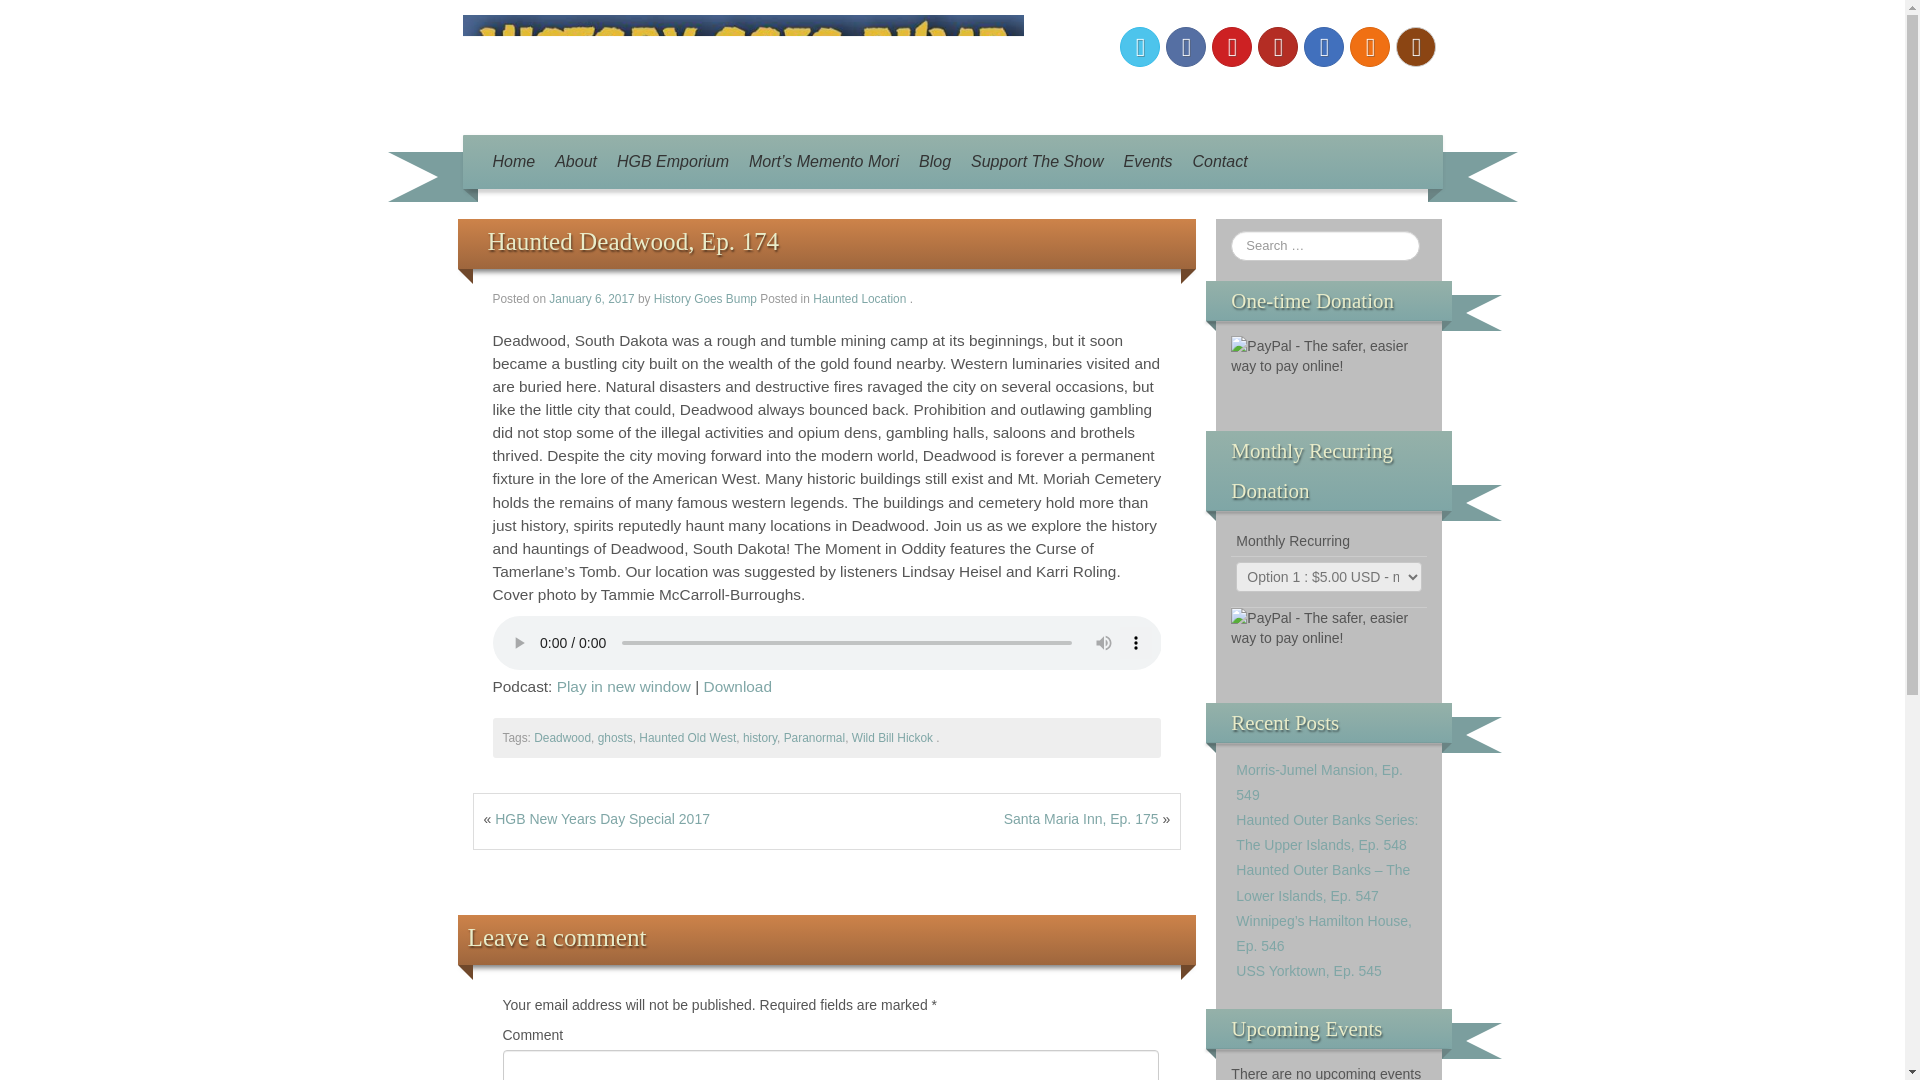  I want to click on Wild Bill Hickok, so click(892, 738).